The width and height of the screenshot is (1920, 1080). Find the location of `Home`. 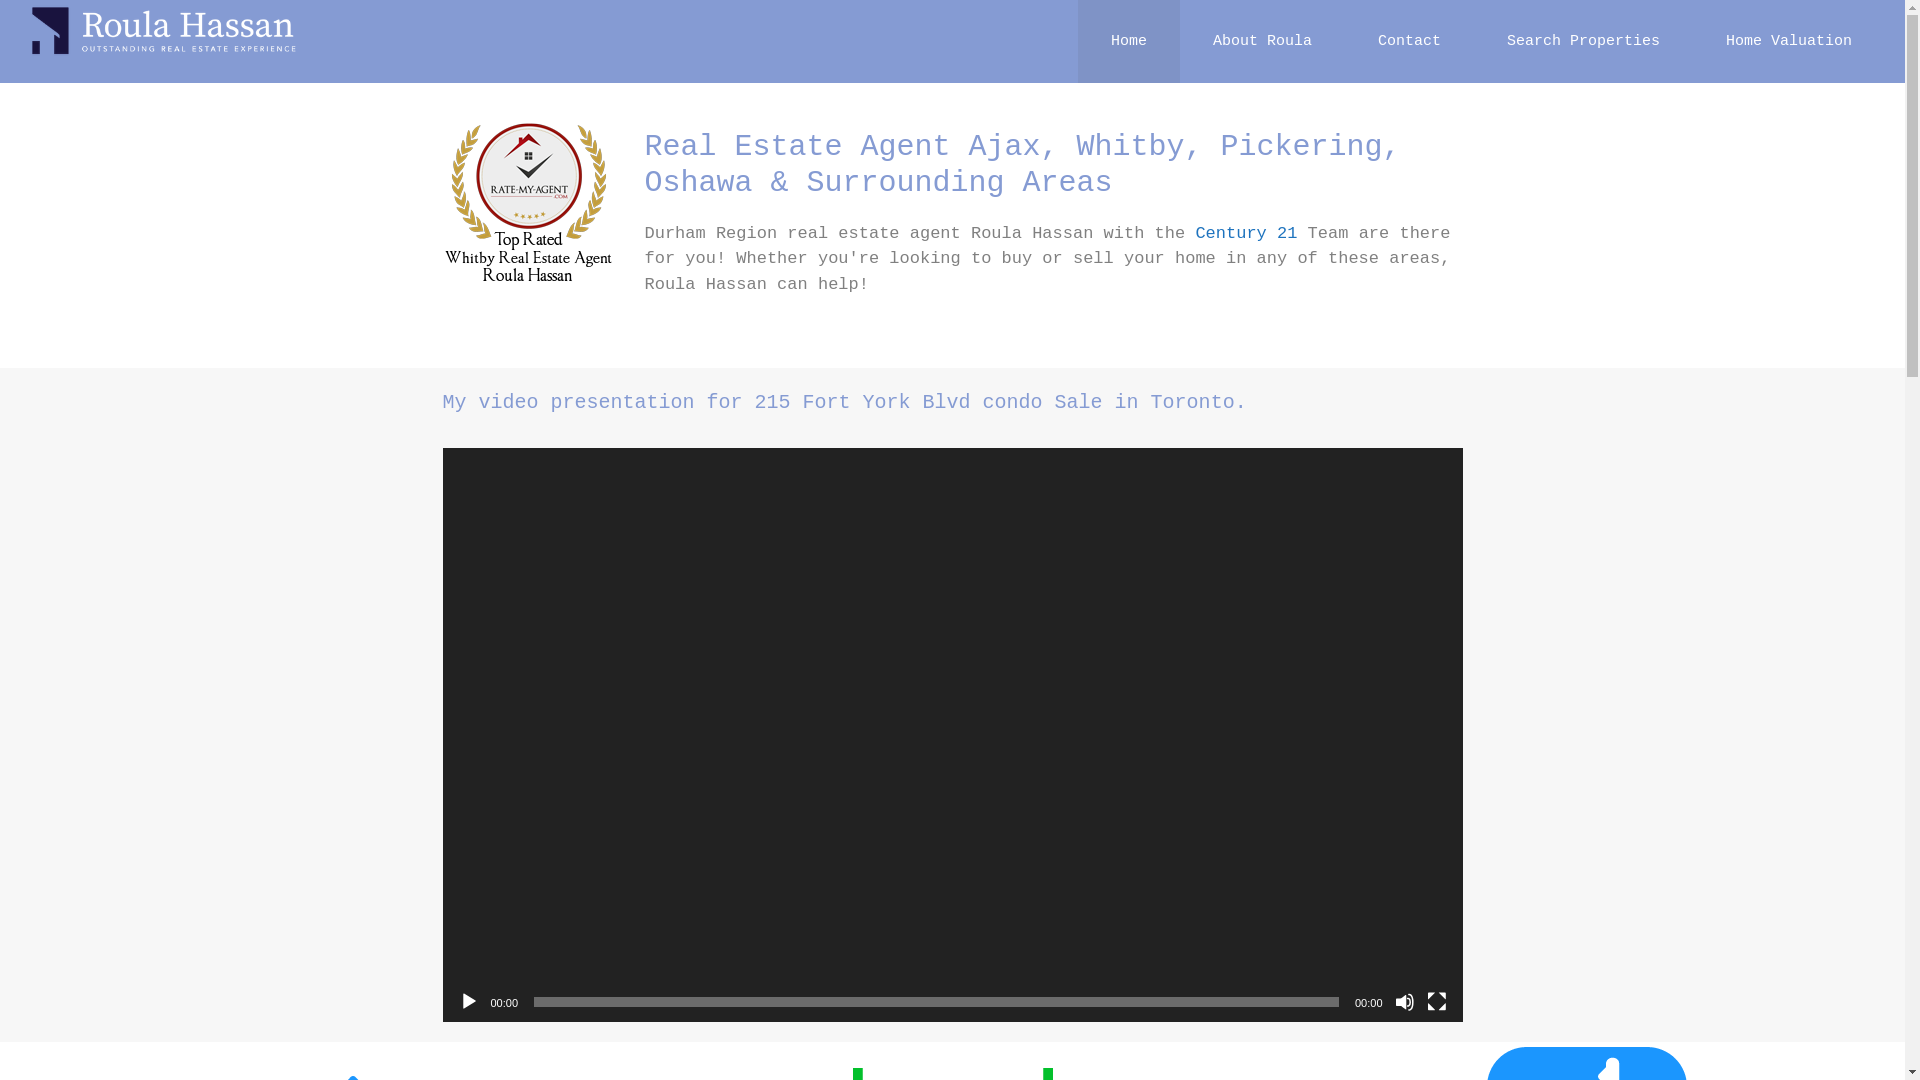

Home is located at coordinates (1129, 42).